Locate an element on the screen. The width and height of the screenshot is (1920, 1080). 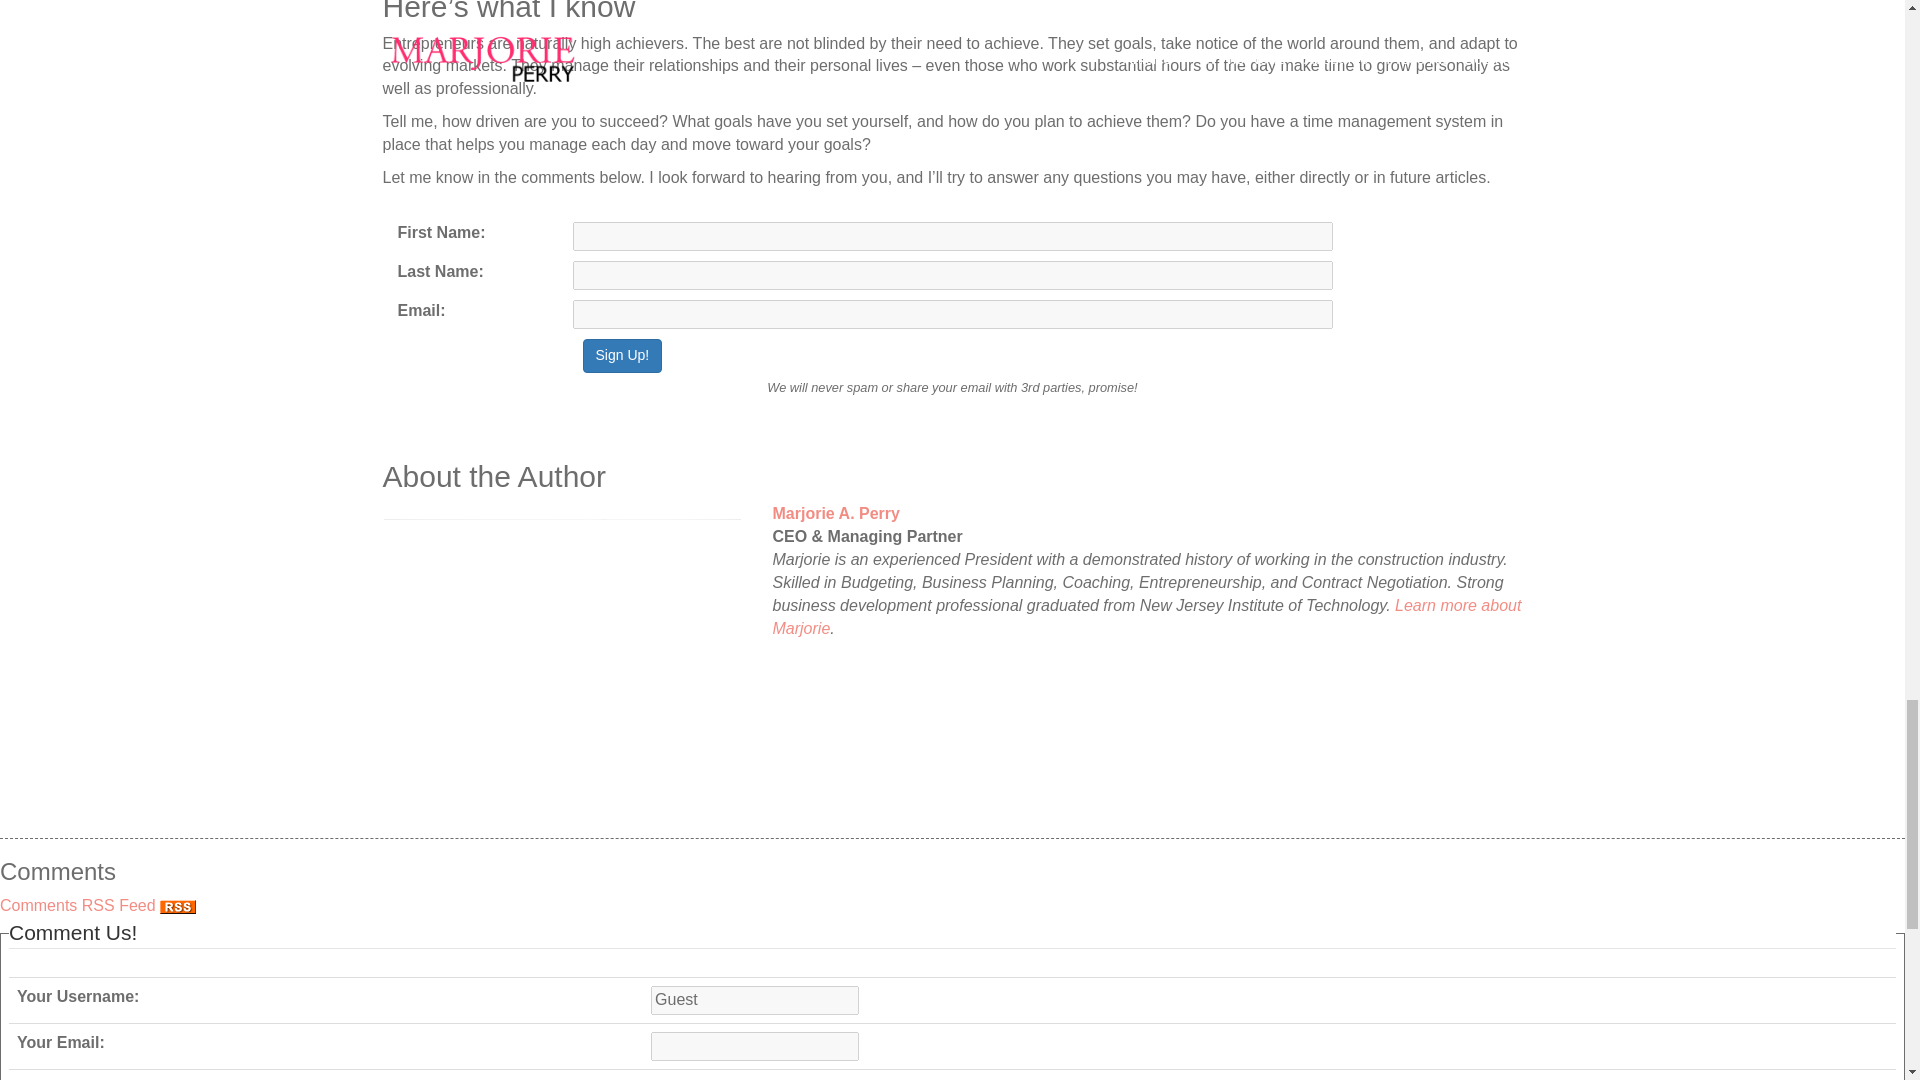
The text to enter in the texbox below is: ONsTtb is located at coordinates (690, 1078).